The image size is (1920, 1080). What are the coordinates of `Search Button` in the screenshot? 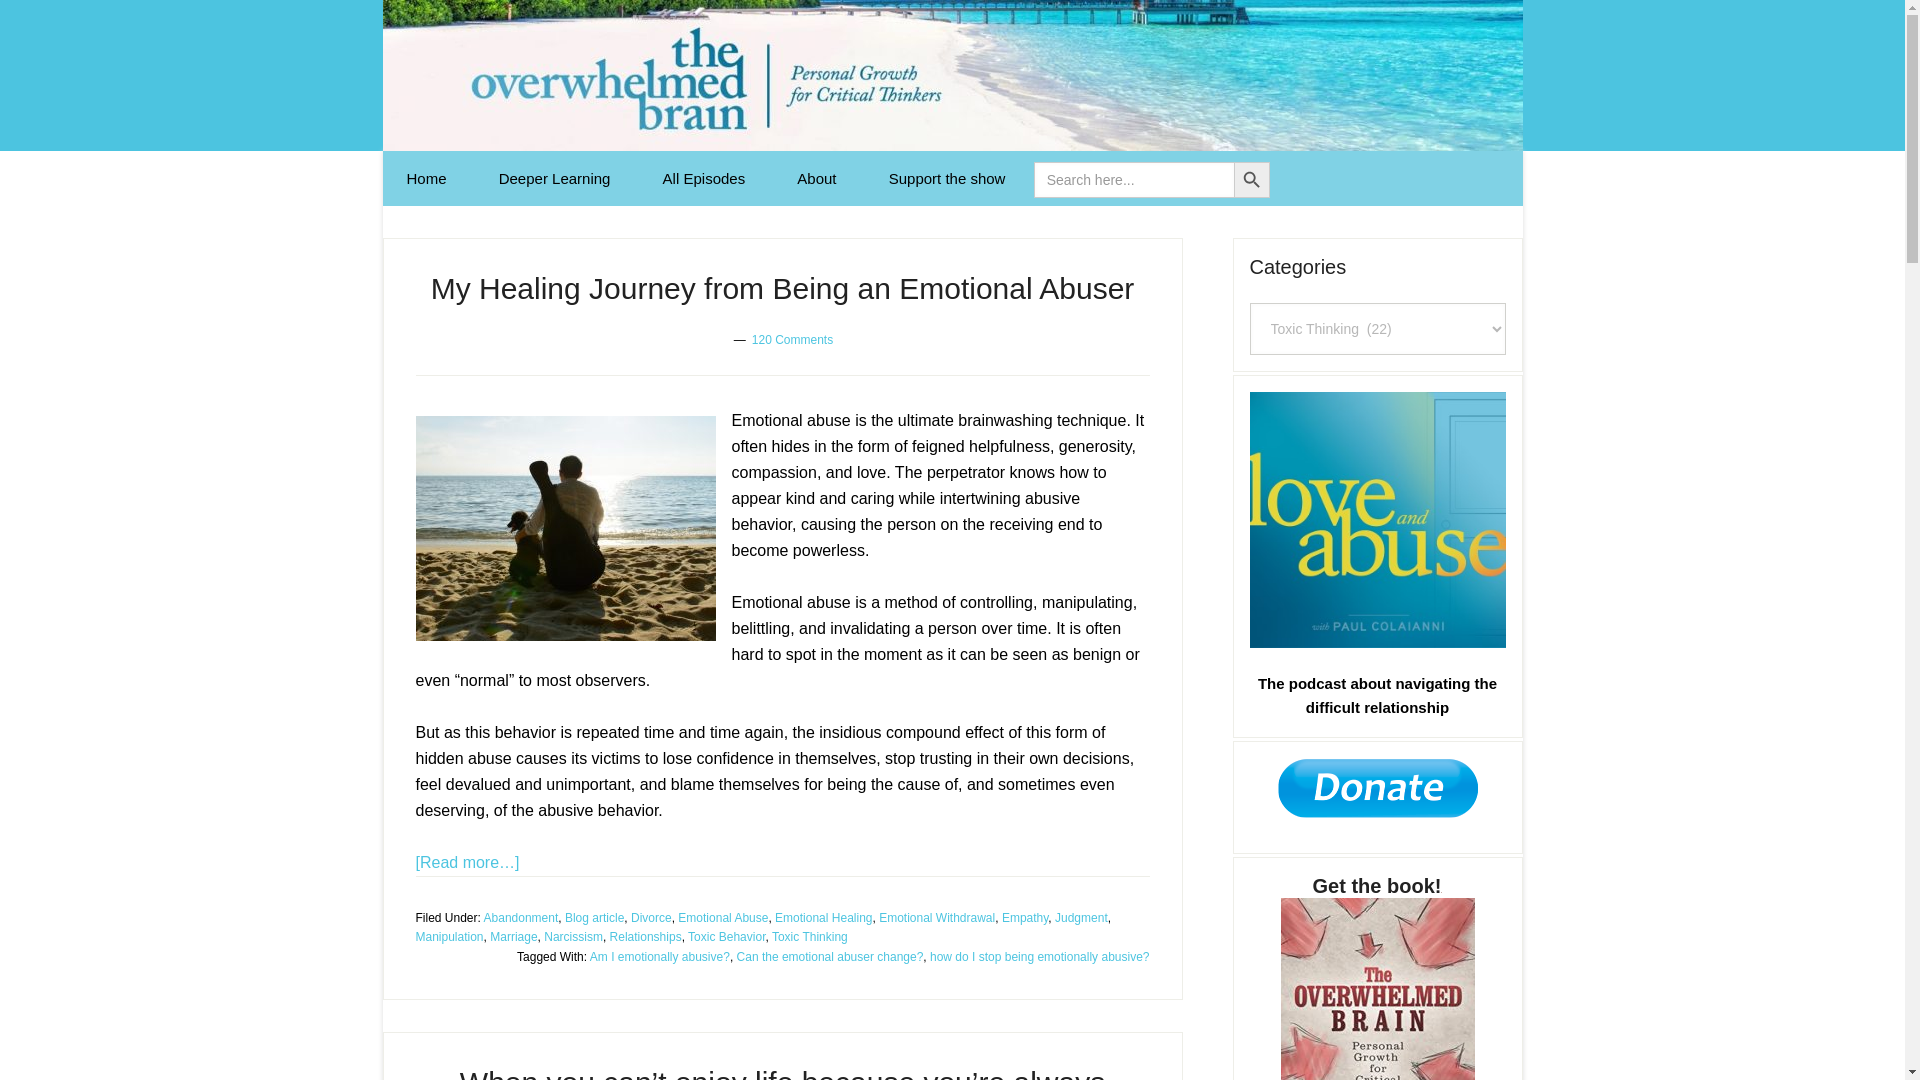 It's located at (1252, 180).